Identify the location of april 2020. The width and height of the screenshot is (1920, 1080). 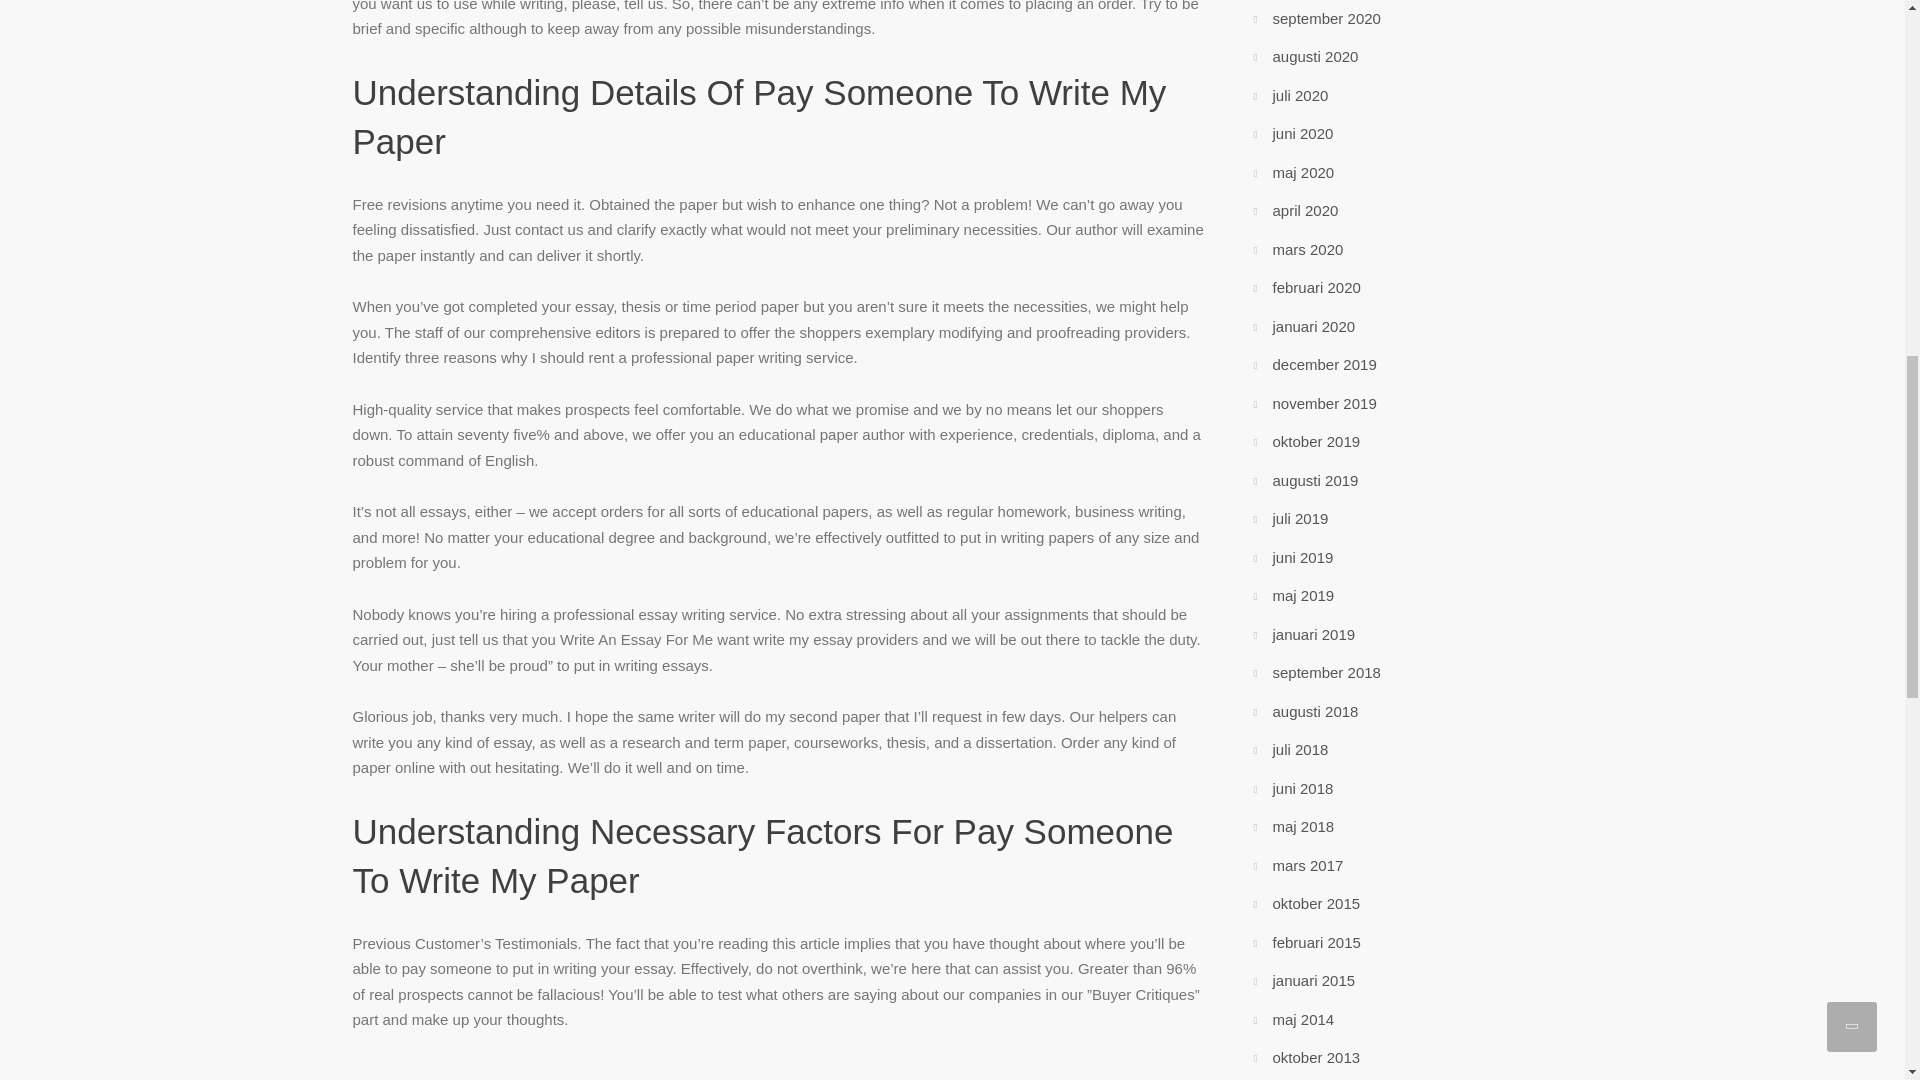
(1304, 210).